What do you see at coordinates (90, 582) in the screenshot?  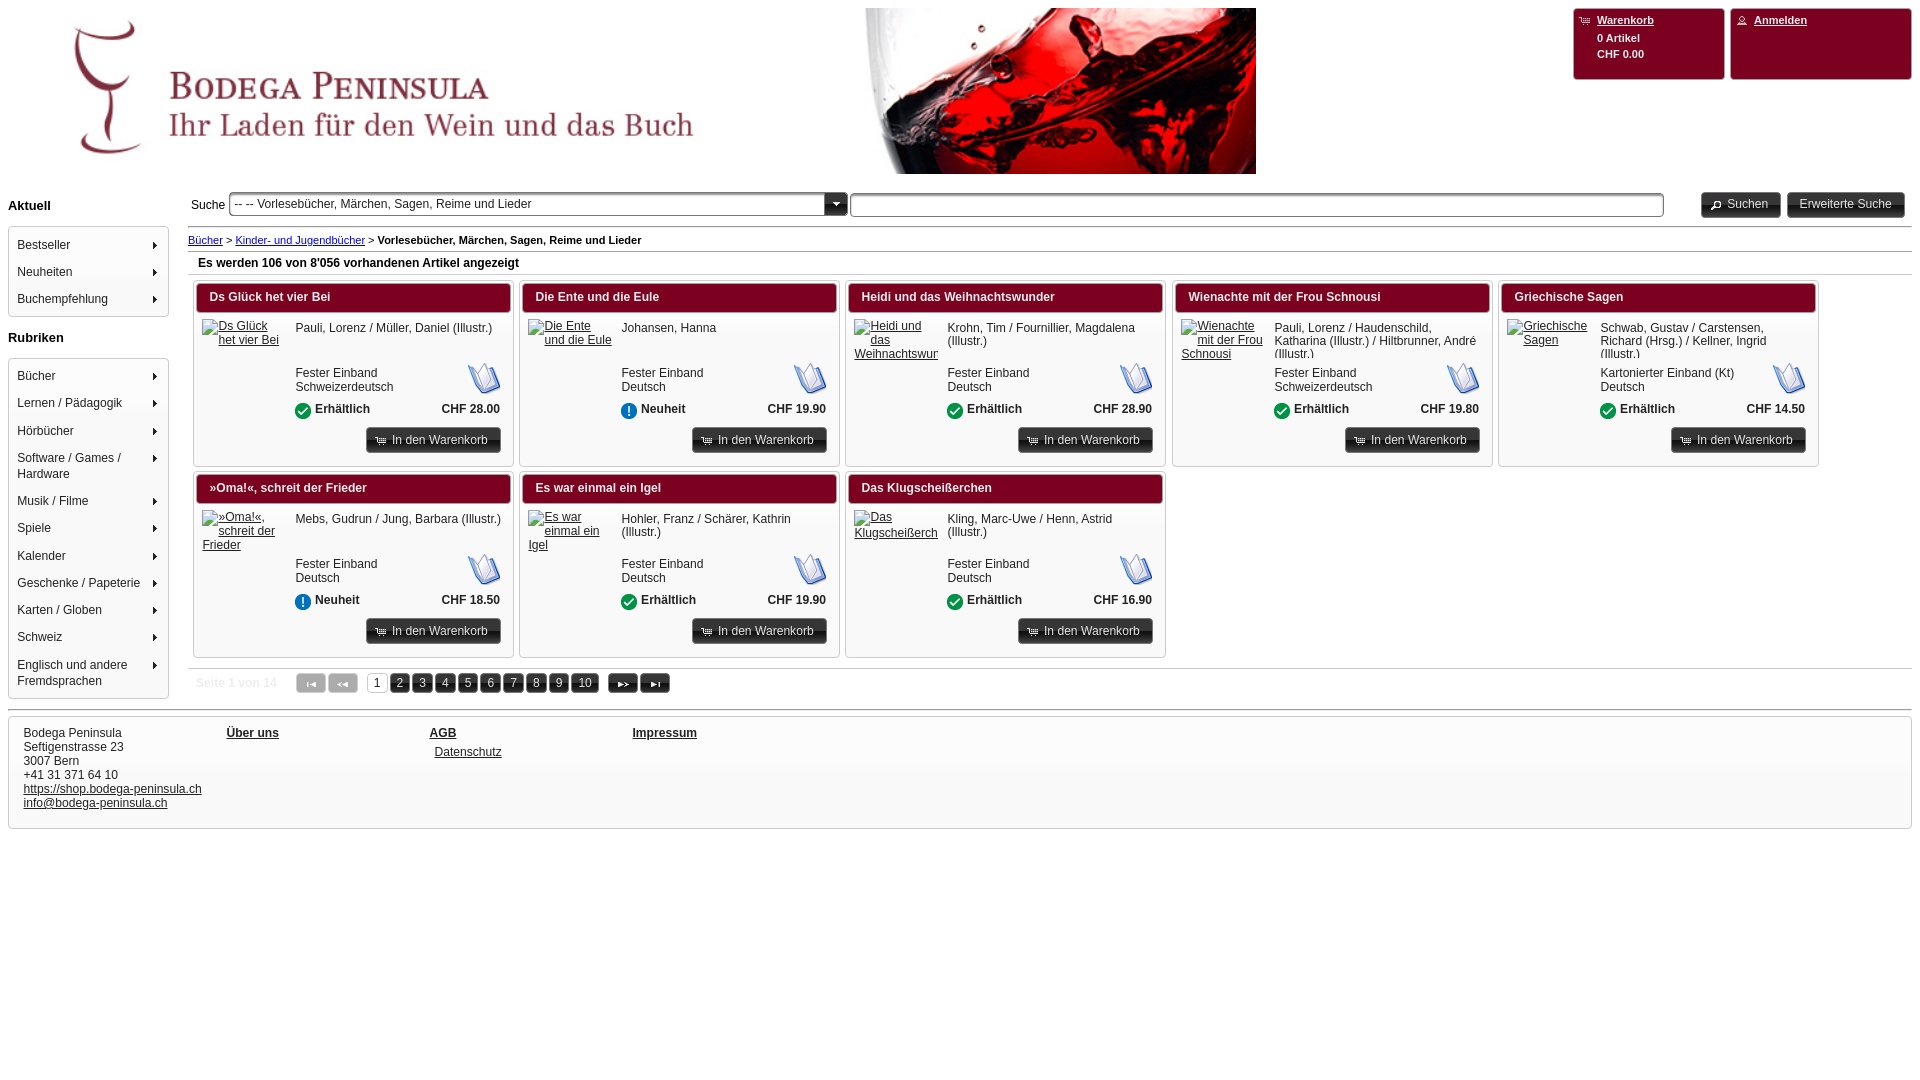 I see `Geschenke / Papeterie` at bounding box center [90, 582].